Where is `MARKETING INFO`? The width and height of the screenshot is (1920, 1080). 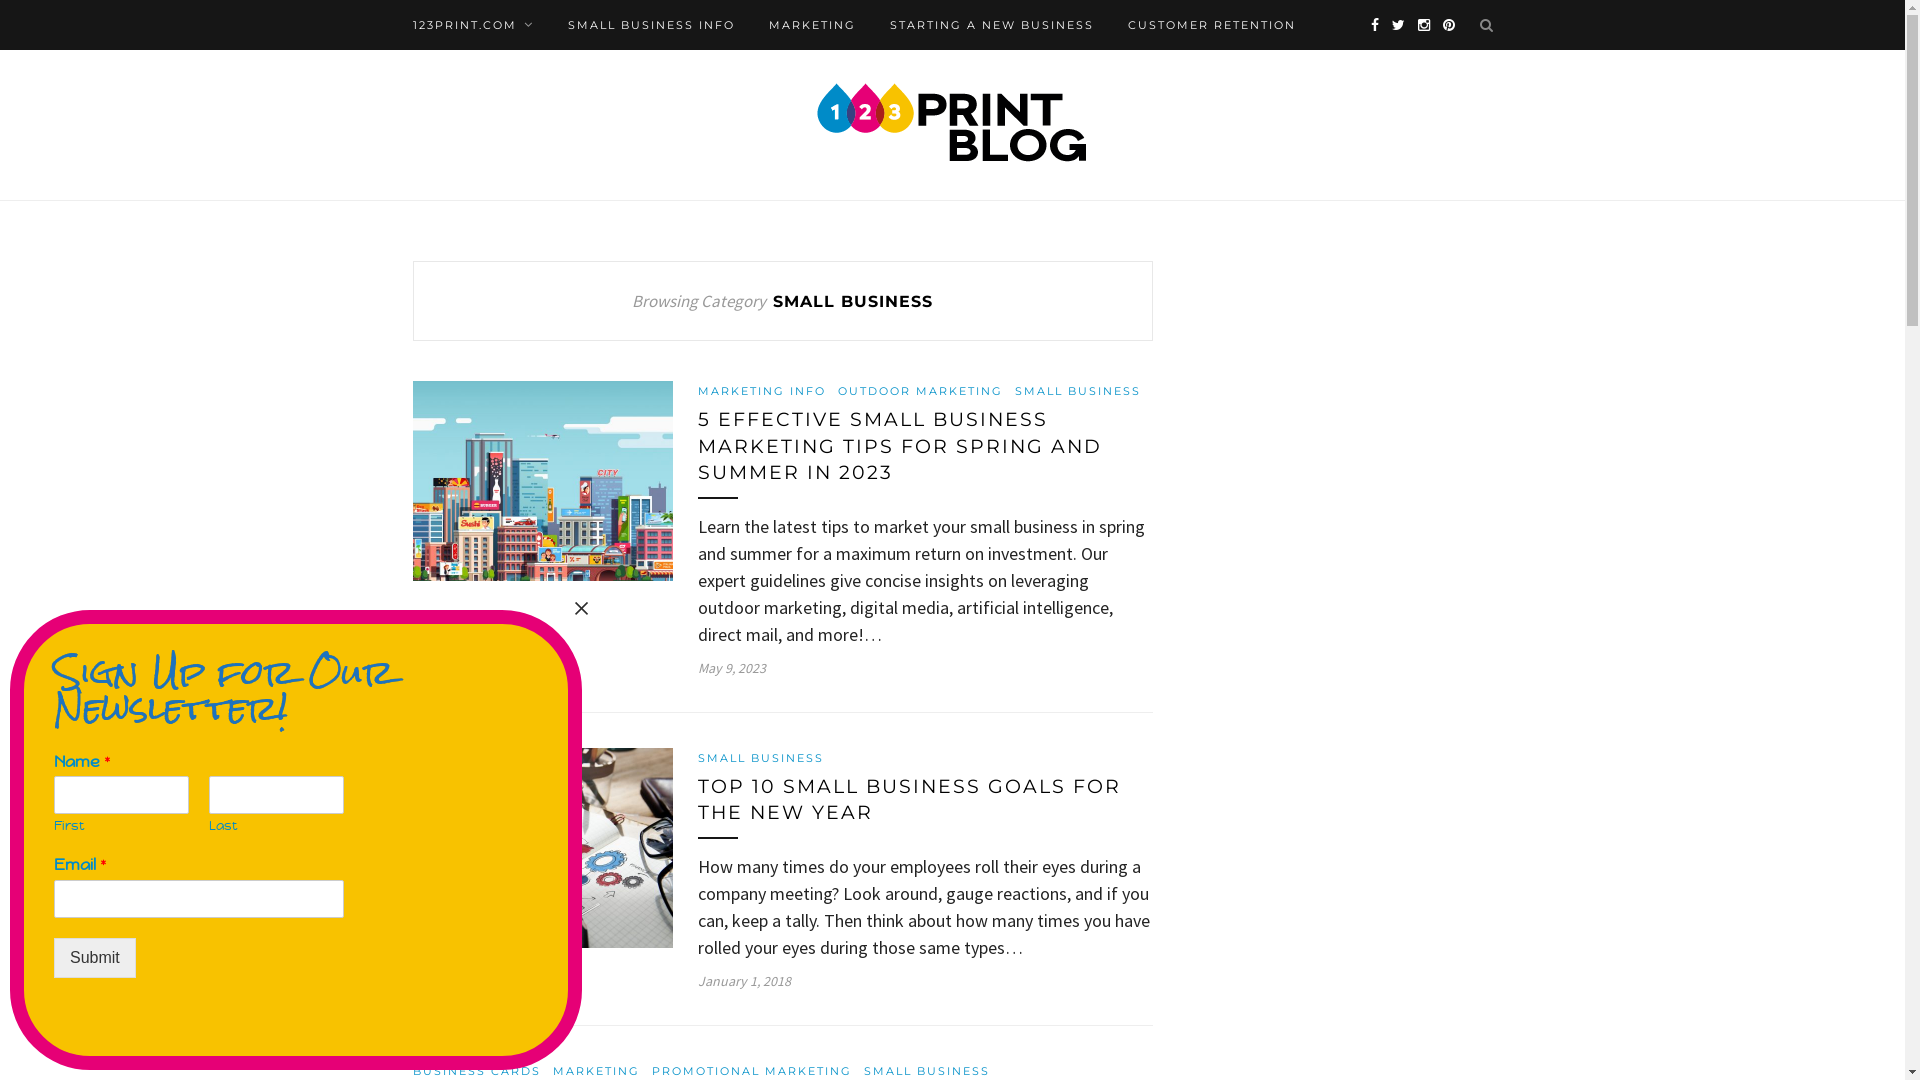 MARKETING INFO is located at coordinates (762, 391).